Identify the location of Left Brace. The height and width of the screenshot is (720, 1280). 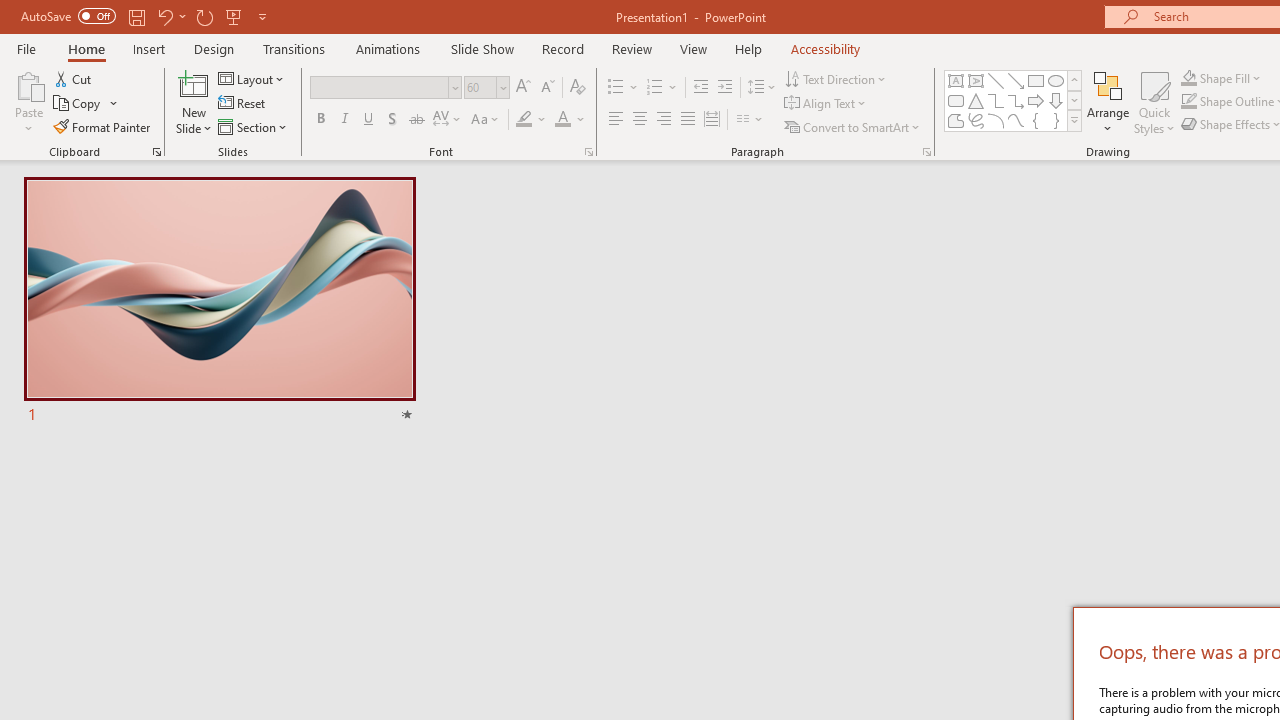
(1036, 120).